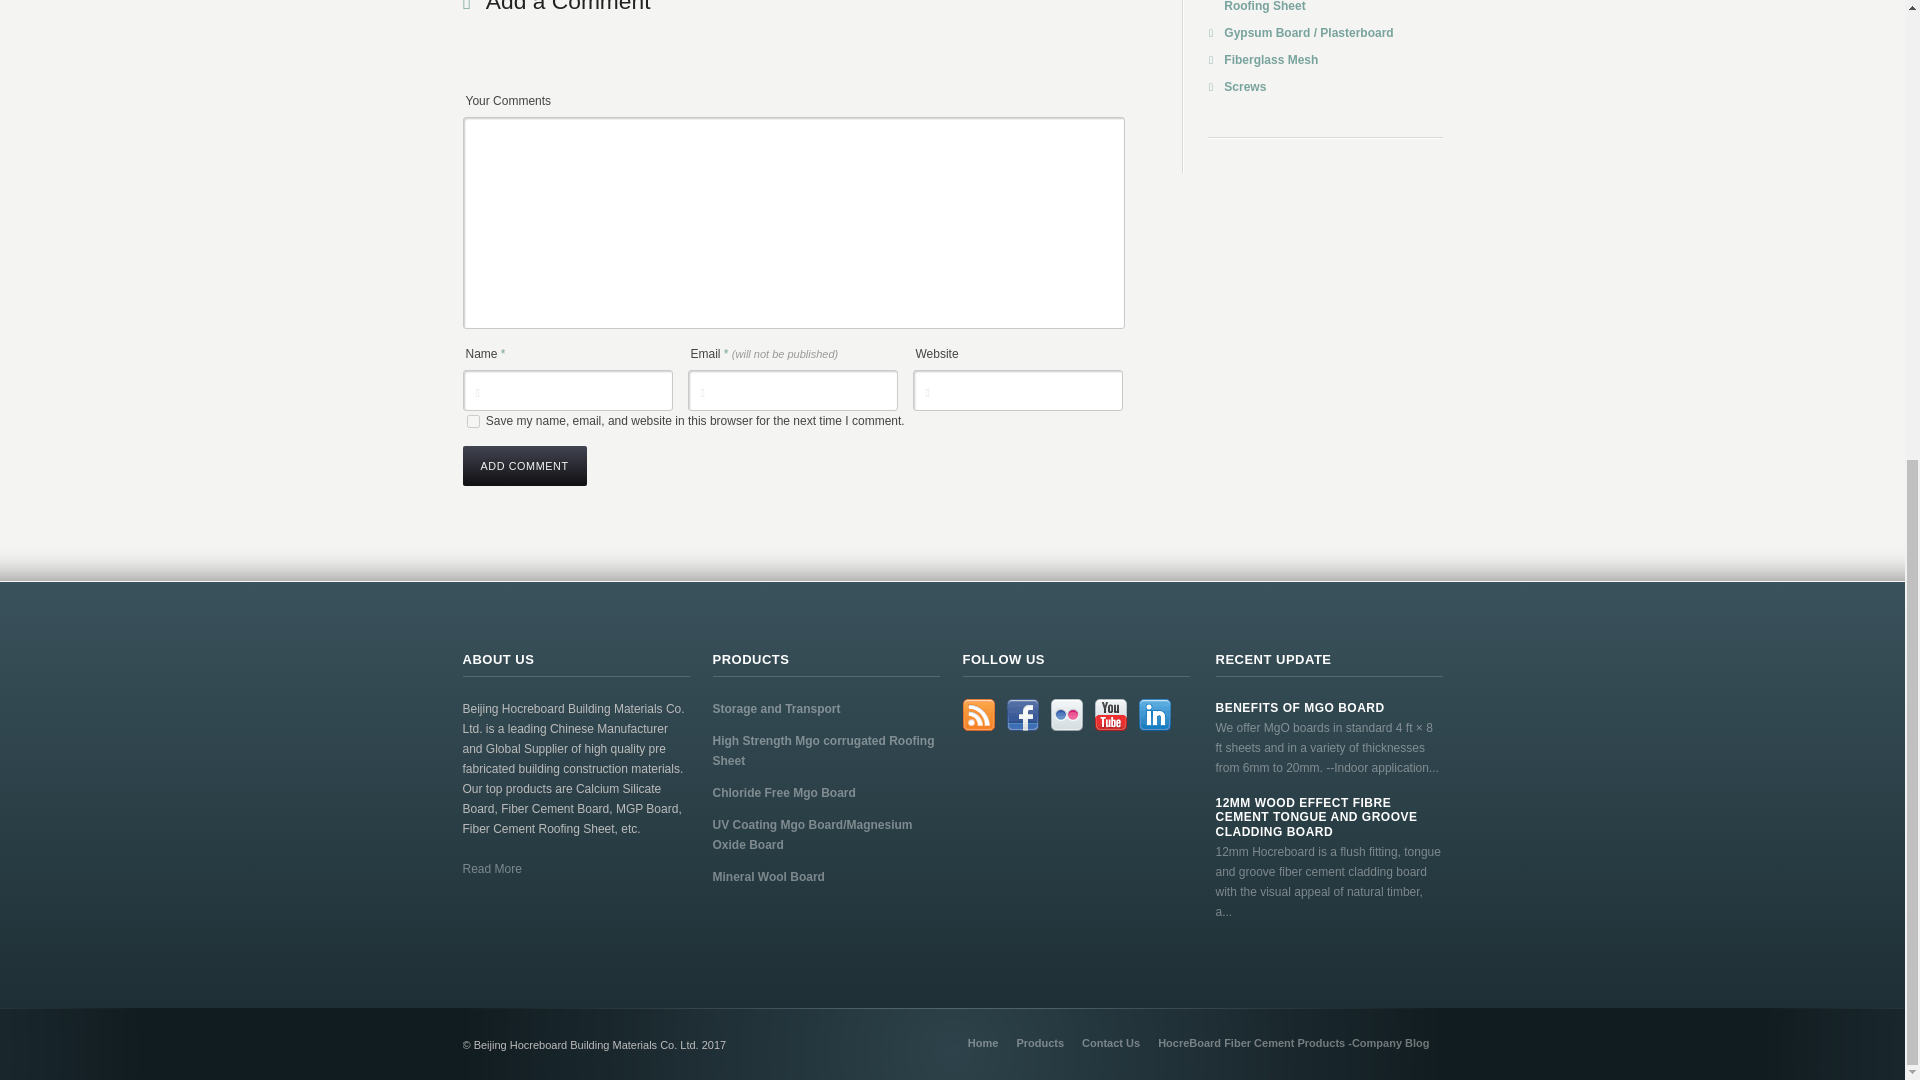  Describe the element at coordinates (1154, 714) in the screenshot. I see `LinkedIn` at that location.